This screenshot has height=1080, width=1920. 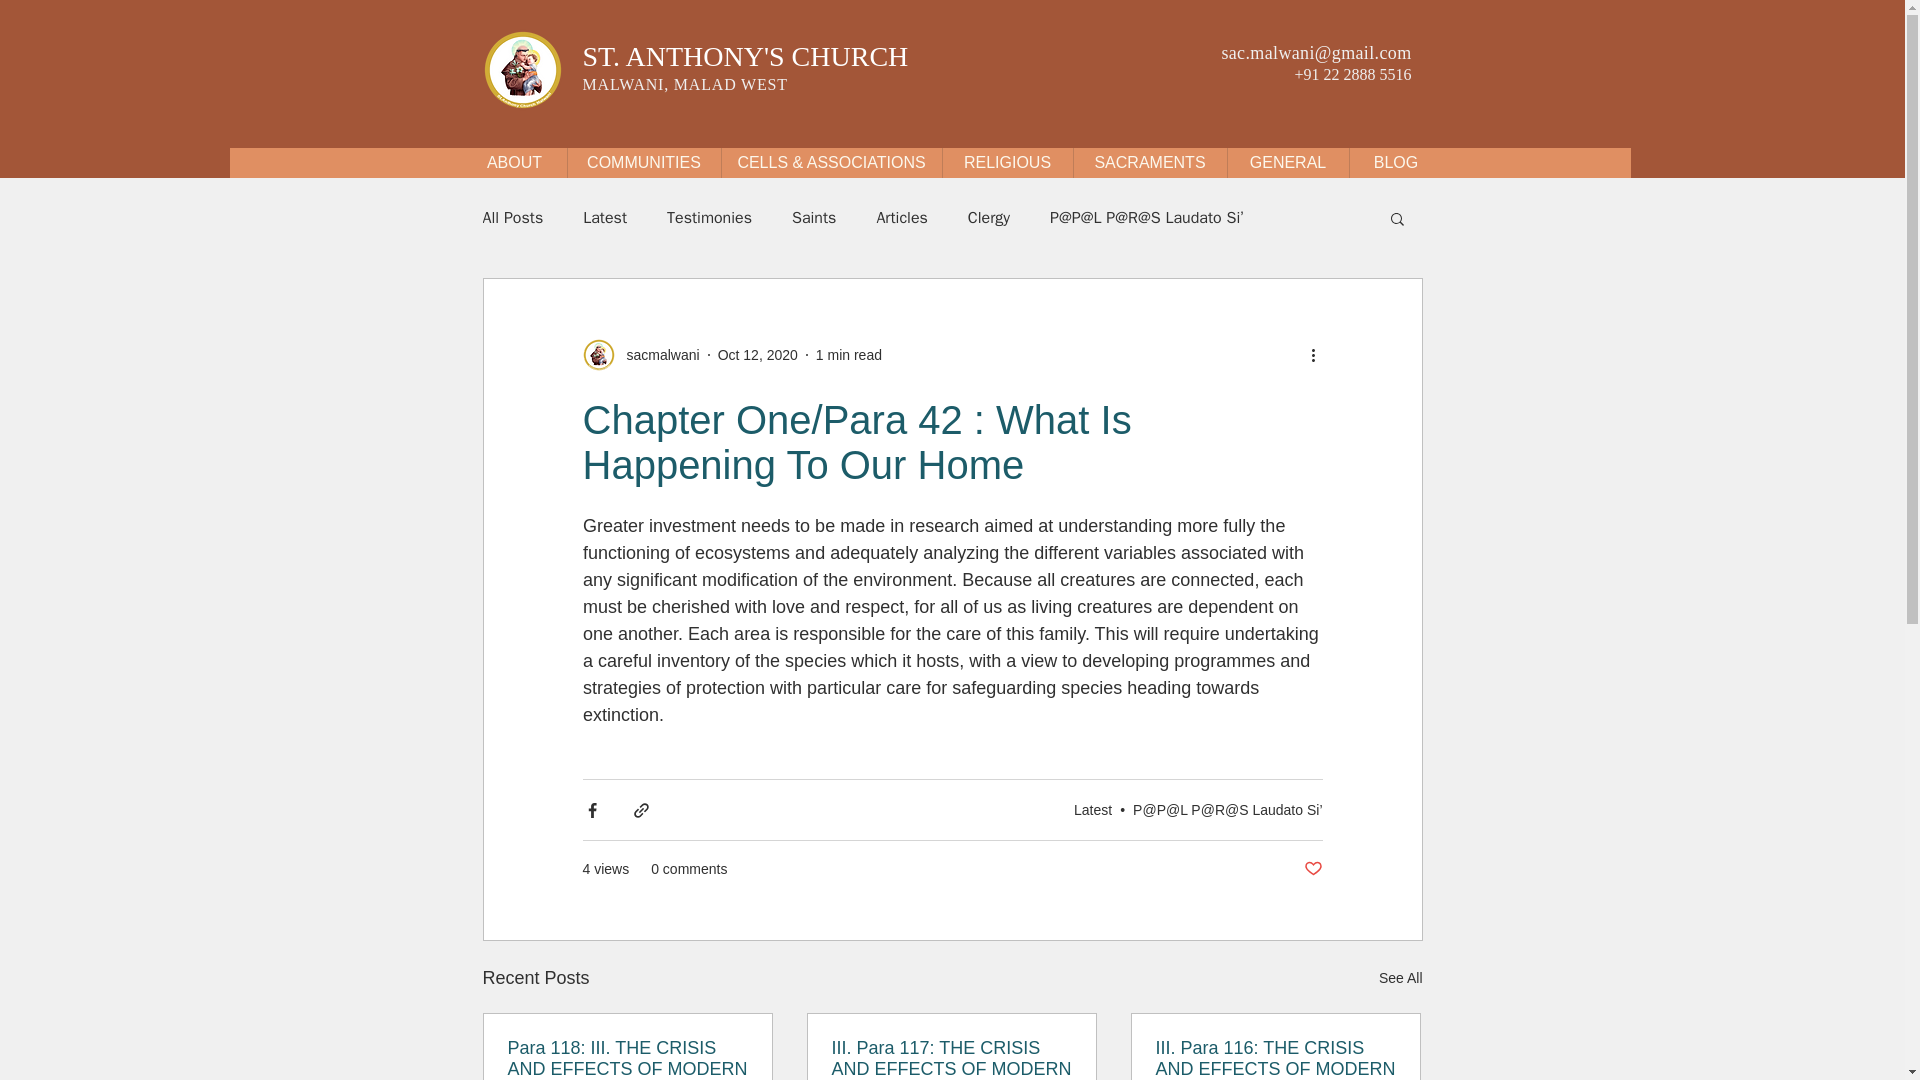 I want to click on ST. ANTHONY'S CHURCH, so click(x=744, y=56).